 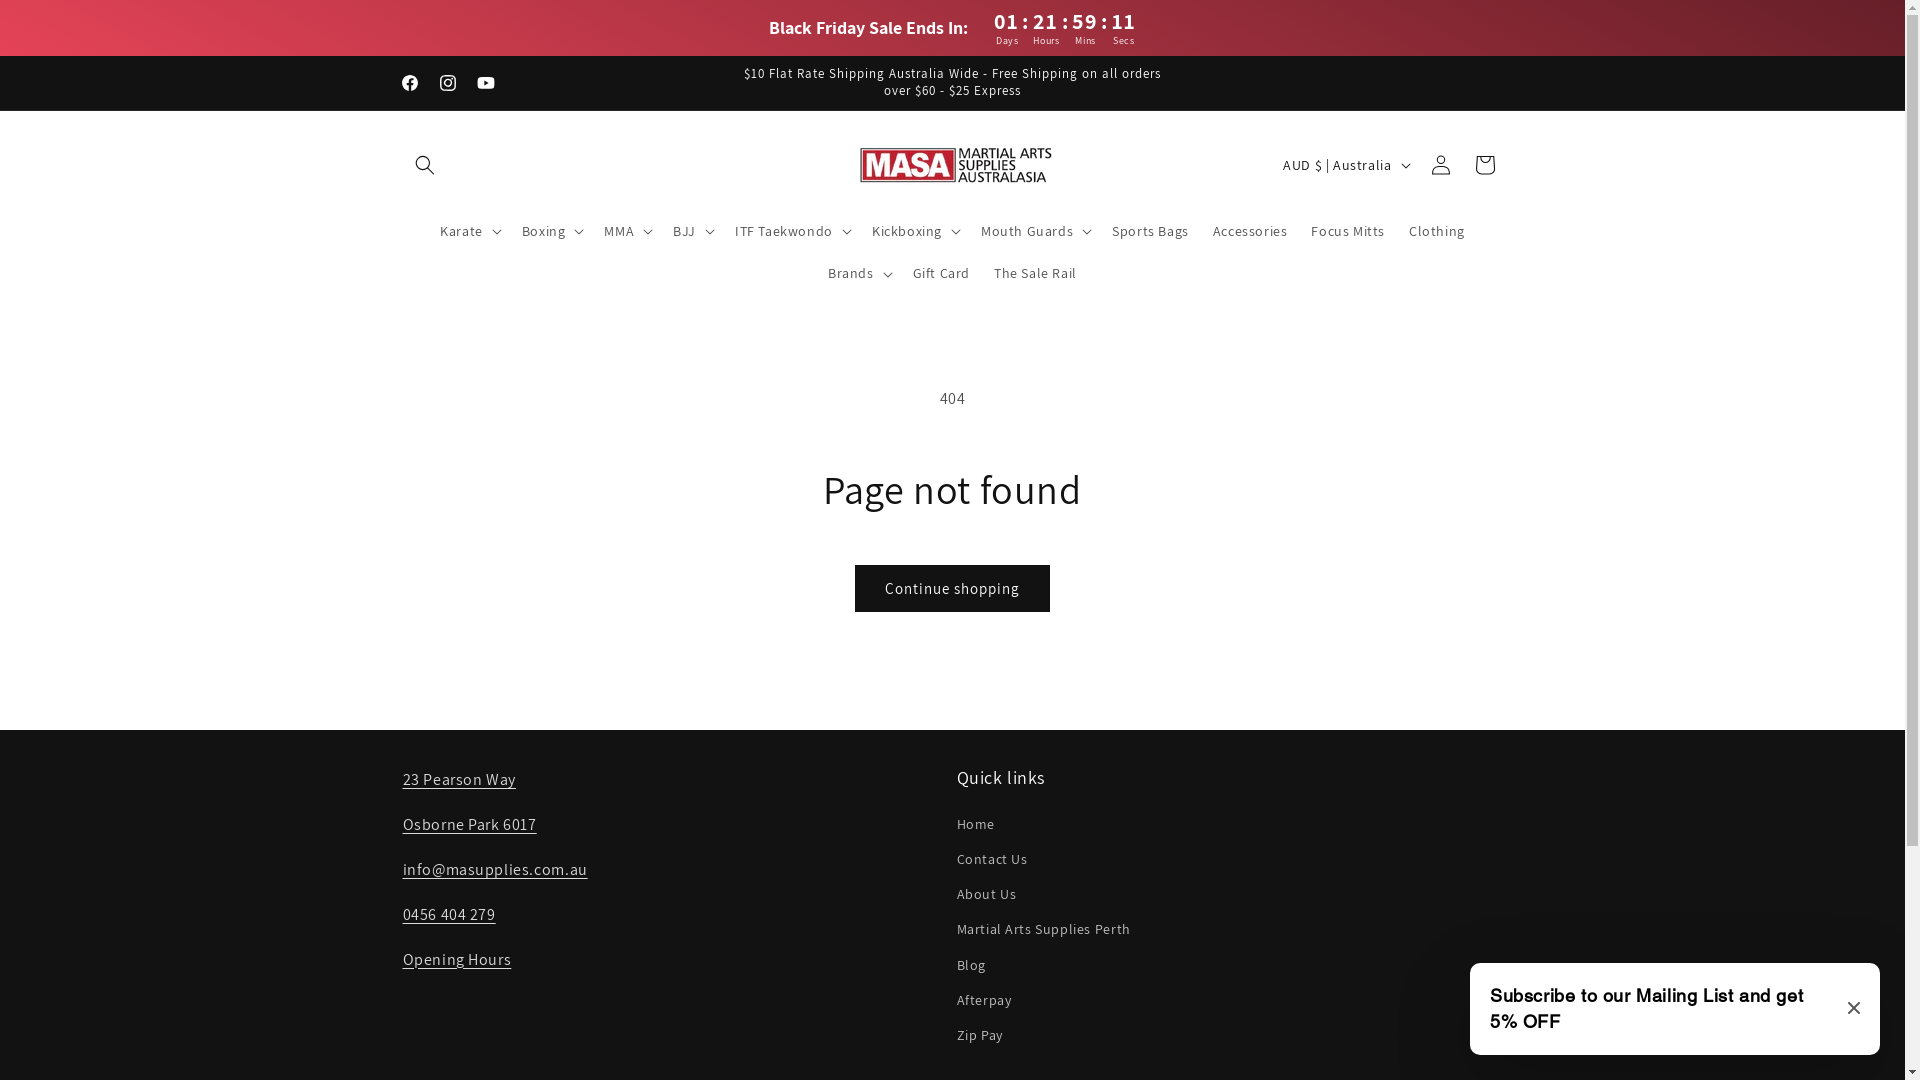 What do you see at coordinates (979, 1035) in the screenshot?
I see `Zip Pay` at bounding box center [979, 1035].